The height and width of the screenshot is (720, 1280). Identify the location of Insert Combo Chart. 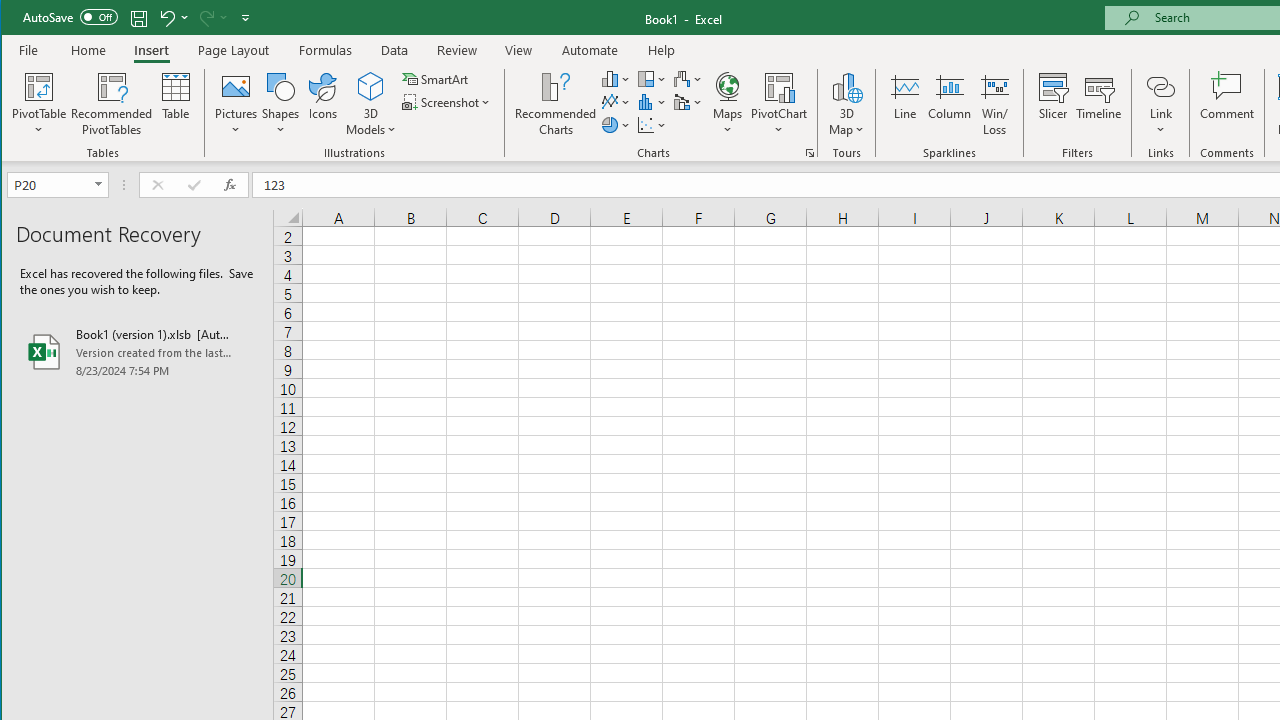
(688, 102).